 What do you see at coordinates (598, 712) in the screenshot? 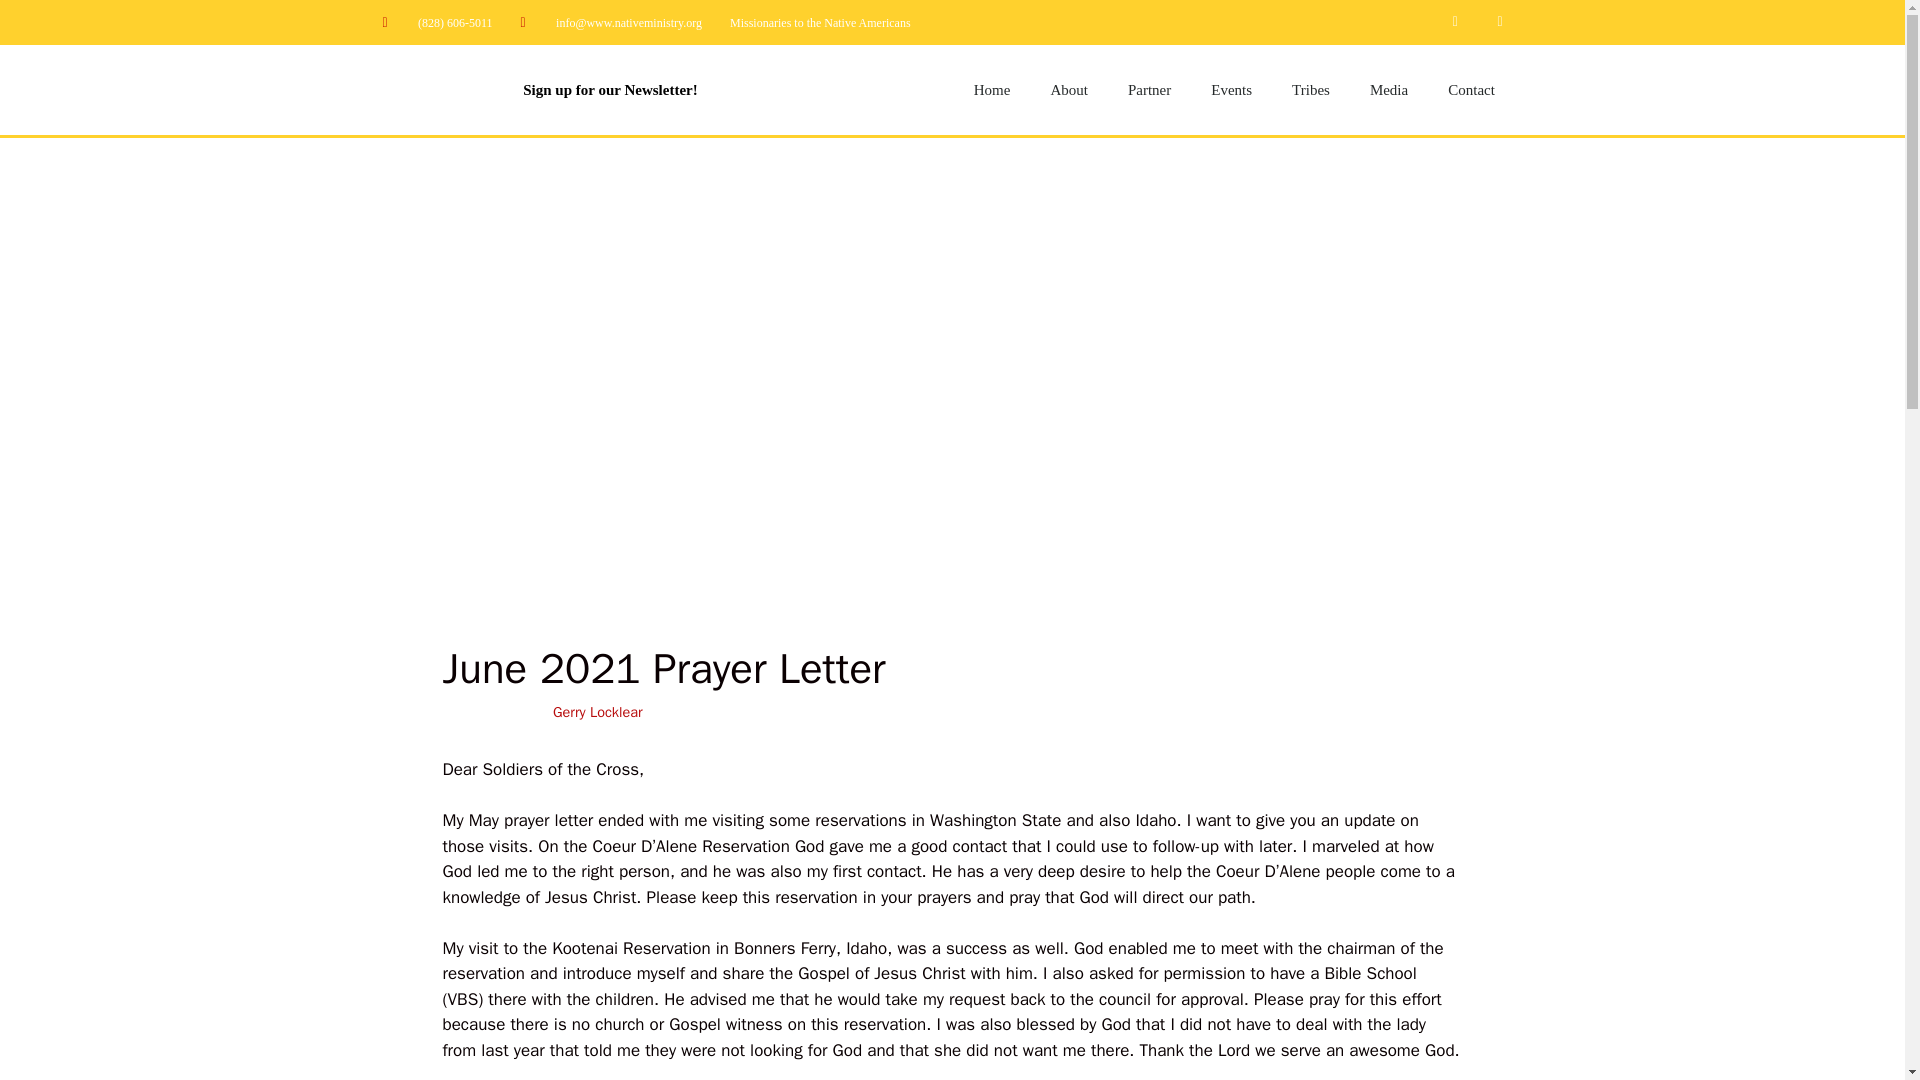
I see `View all posts by Gerry Locklear` at bounding box center [598, 712].